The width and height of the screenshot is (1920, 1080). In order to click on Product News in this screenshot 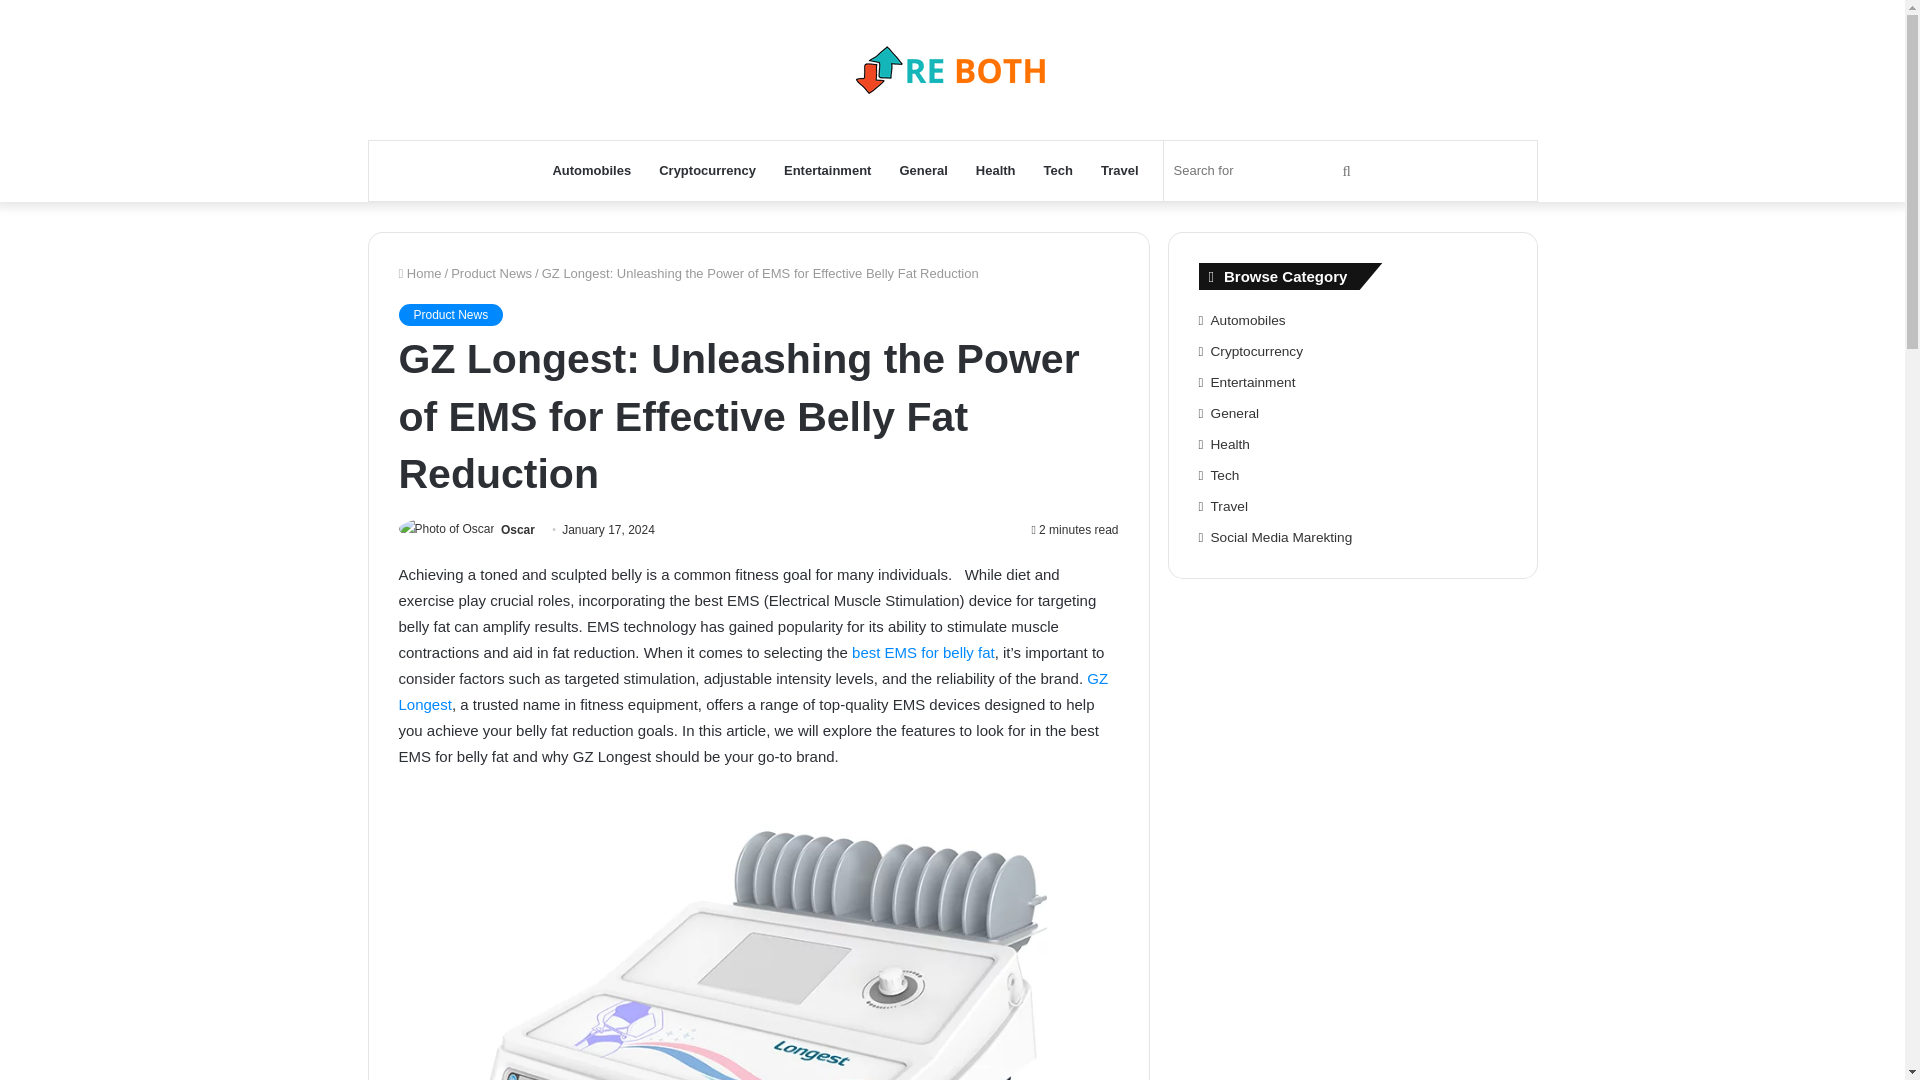, I will do `click(450, 314)`.